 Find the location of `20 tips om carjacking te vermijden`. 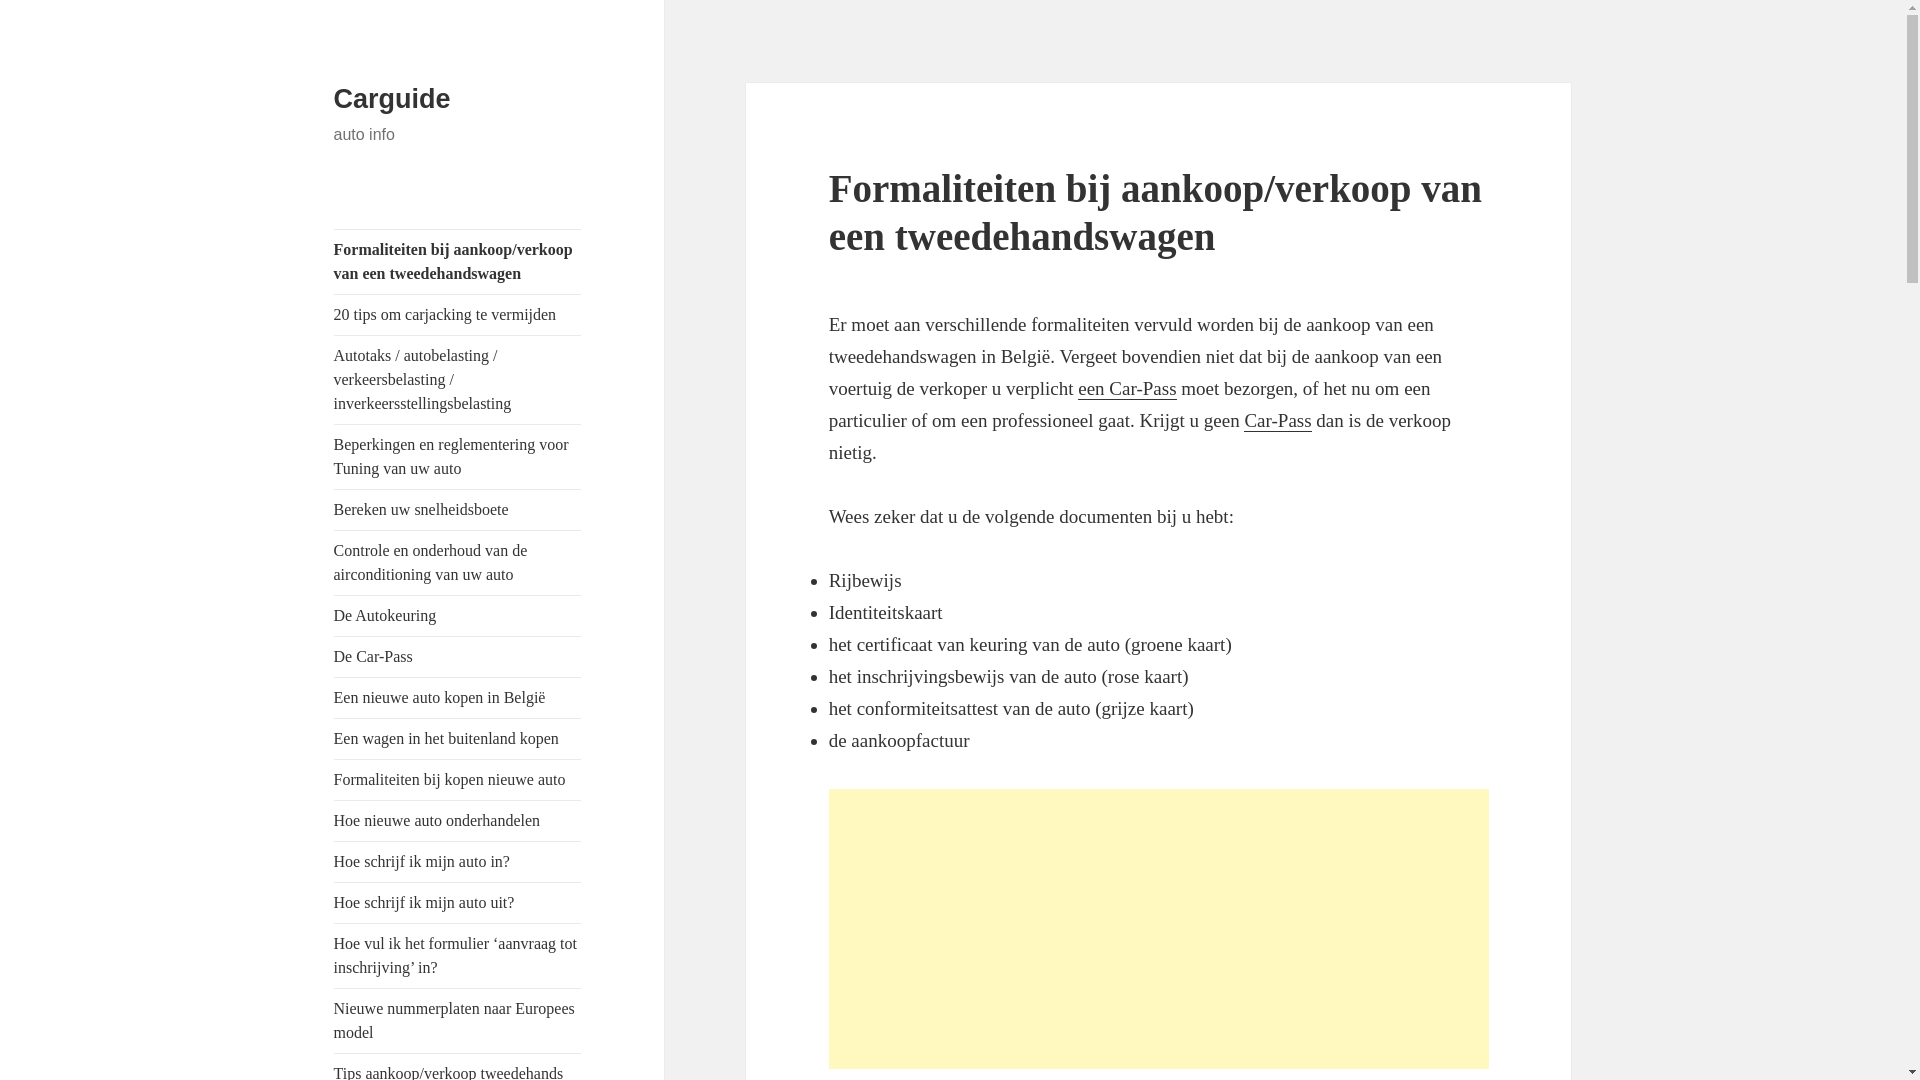

20 tips om carjacking te vermijden is located at coordinates (458, 315).